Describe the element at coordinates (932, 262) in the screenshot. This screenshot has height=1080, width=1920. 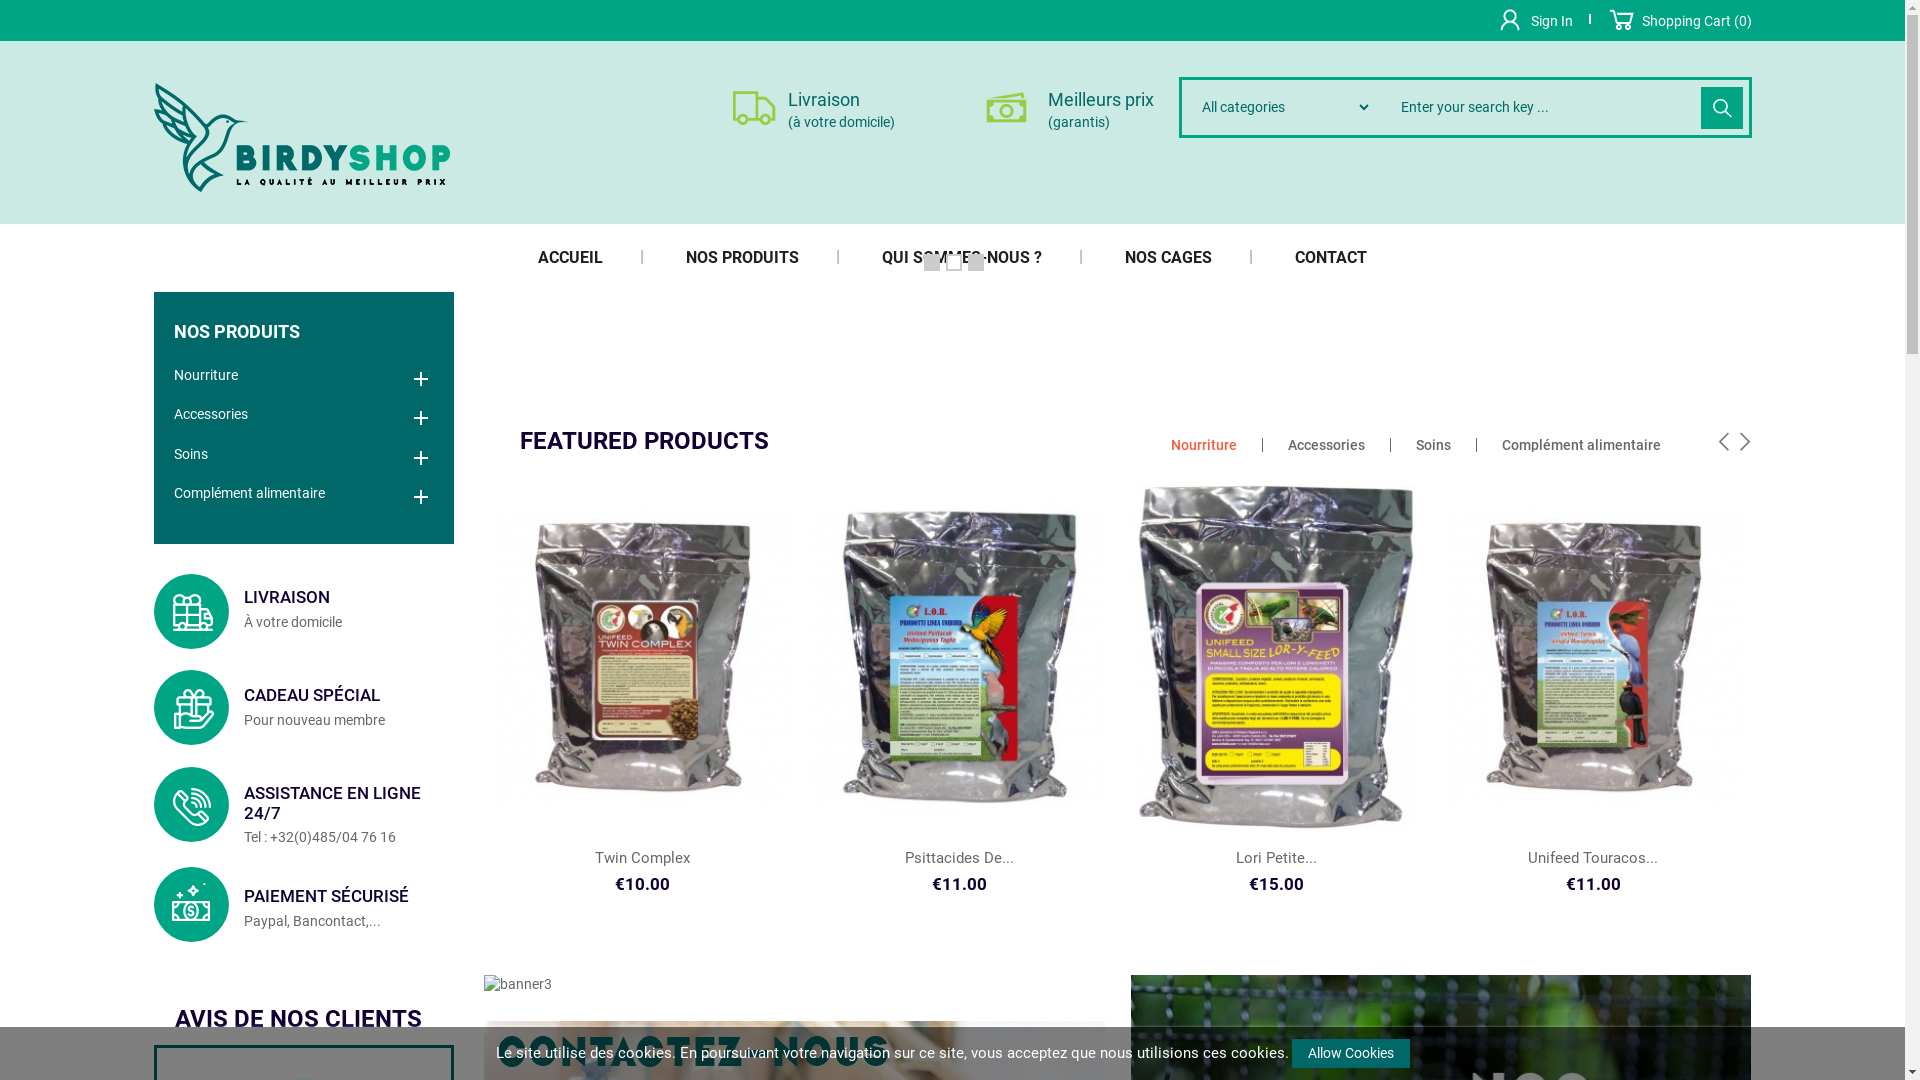
I see `1` at that location.